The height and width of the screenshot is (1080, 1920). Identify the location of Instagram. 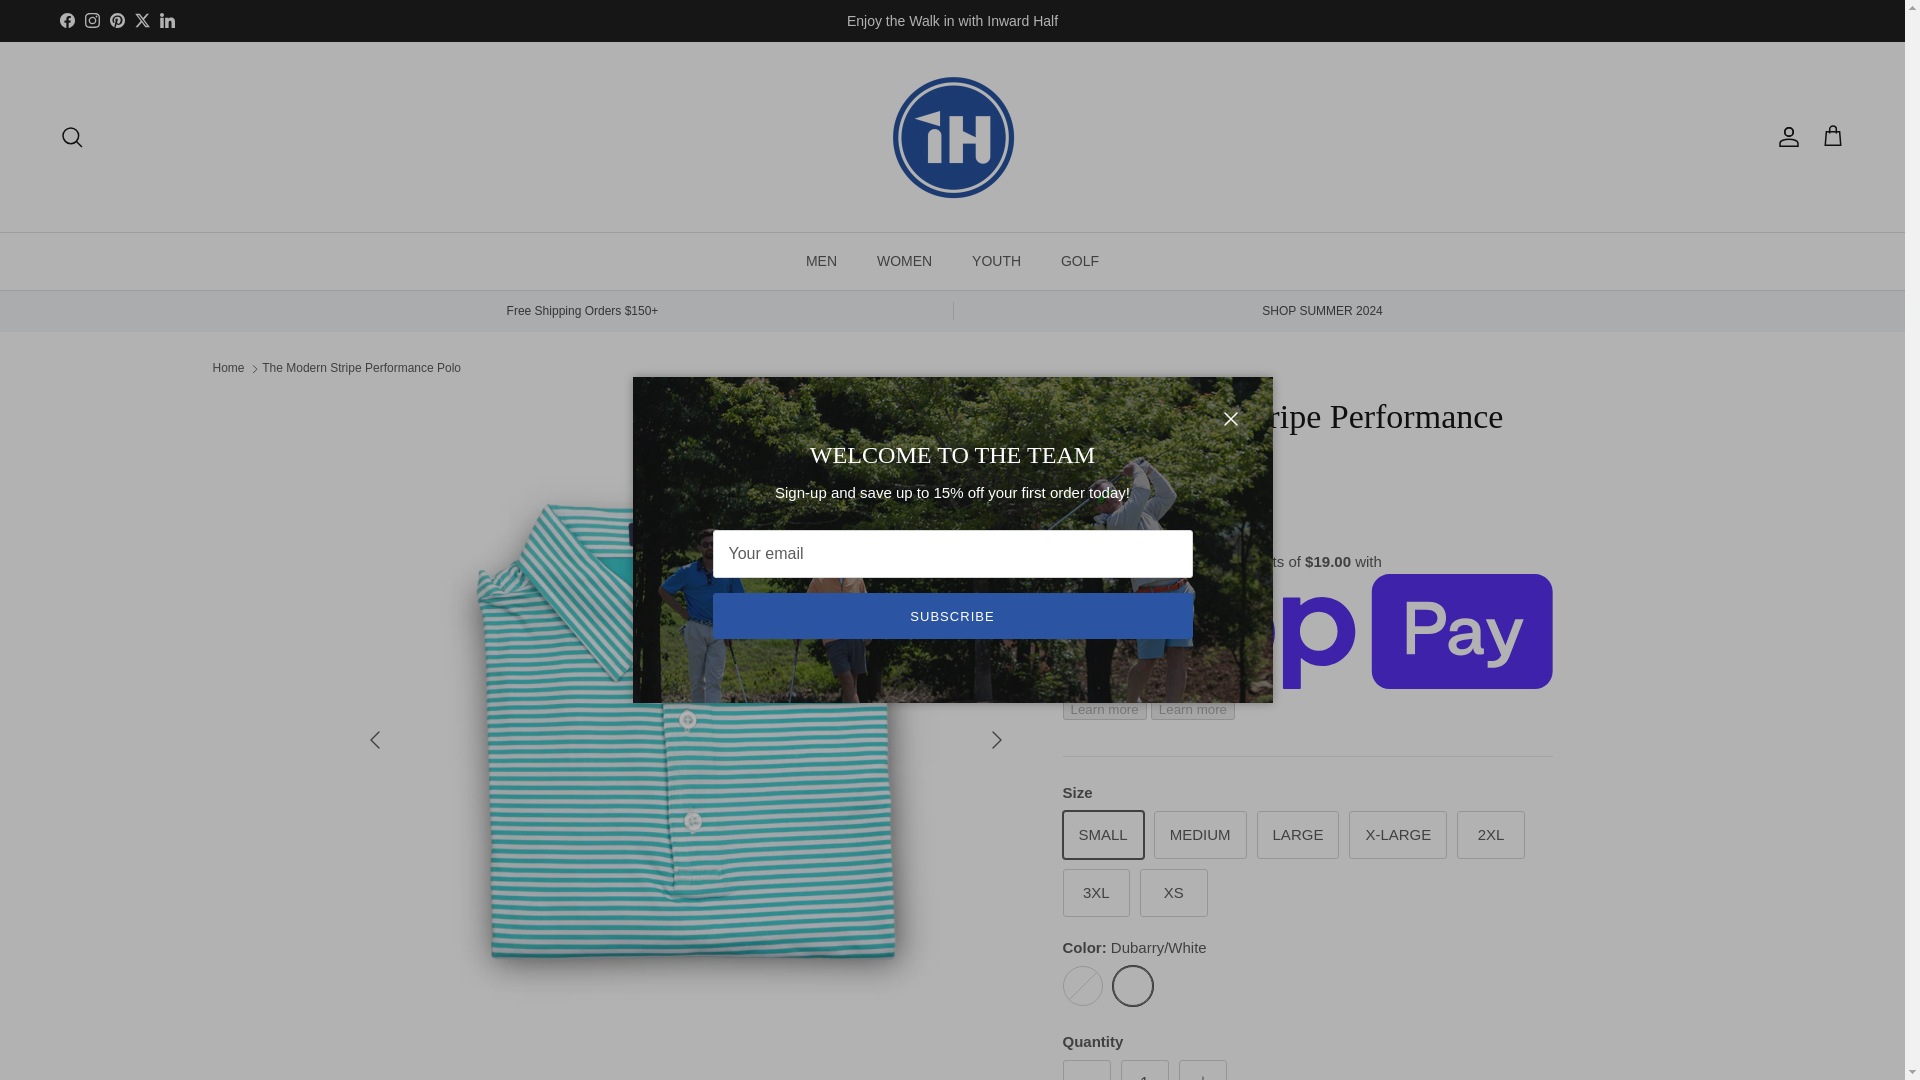
(92, 20).